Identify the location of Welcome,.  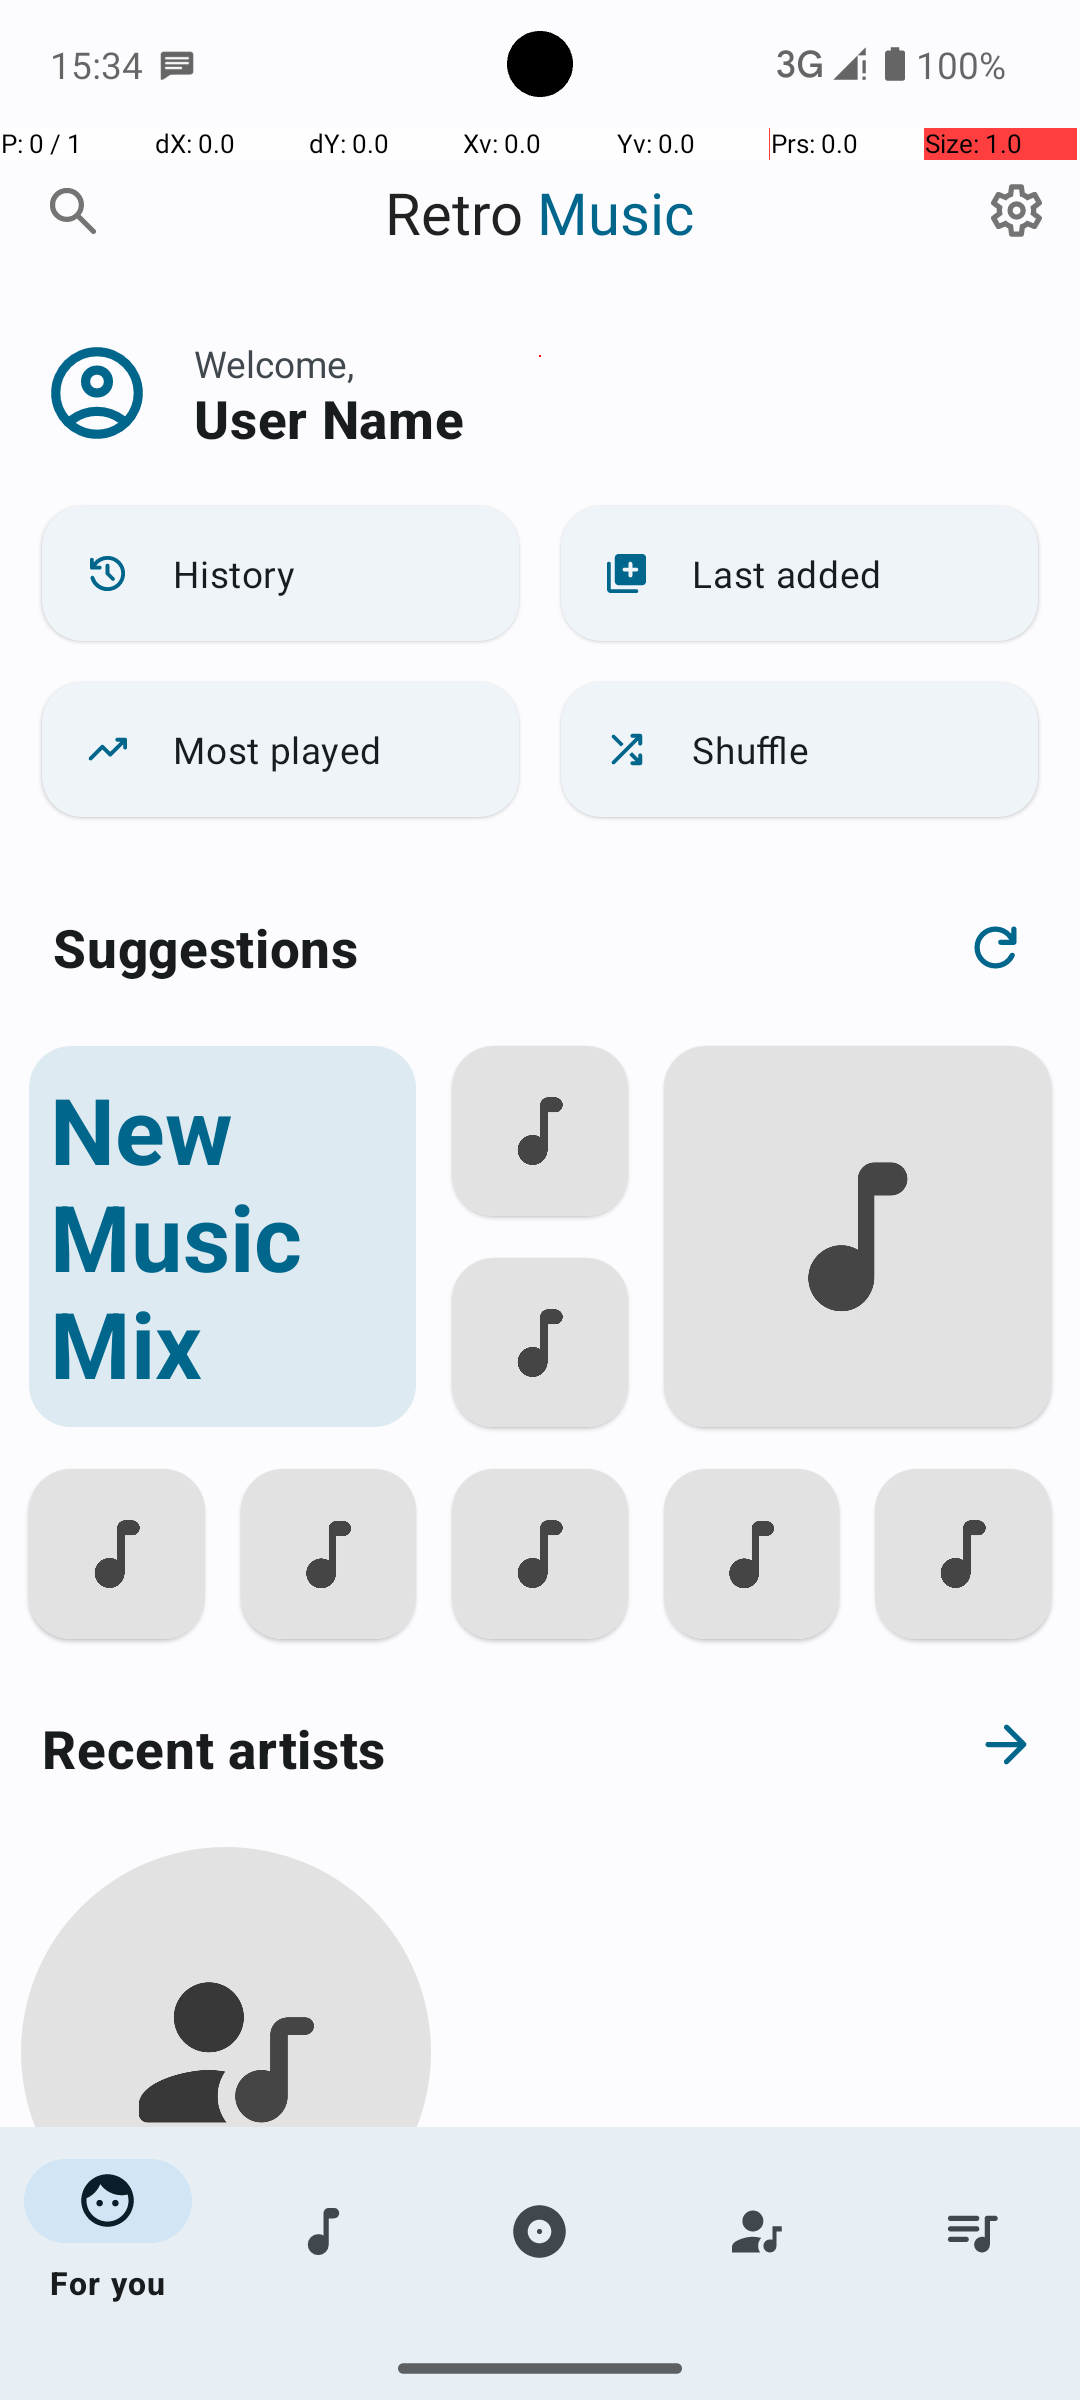
(274, 364).